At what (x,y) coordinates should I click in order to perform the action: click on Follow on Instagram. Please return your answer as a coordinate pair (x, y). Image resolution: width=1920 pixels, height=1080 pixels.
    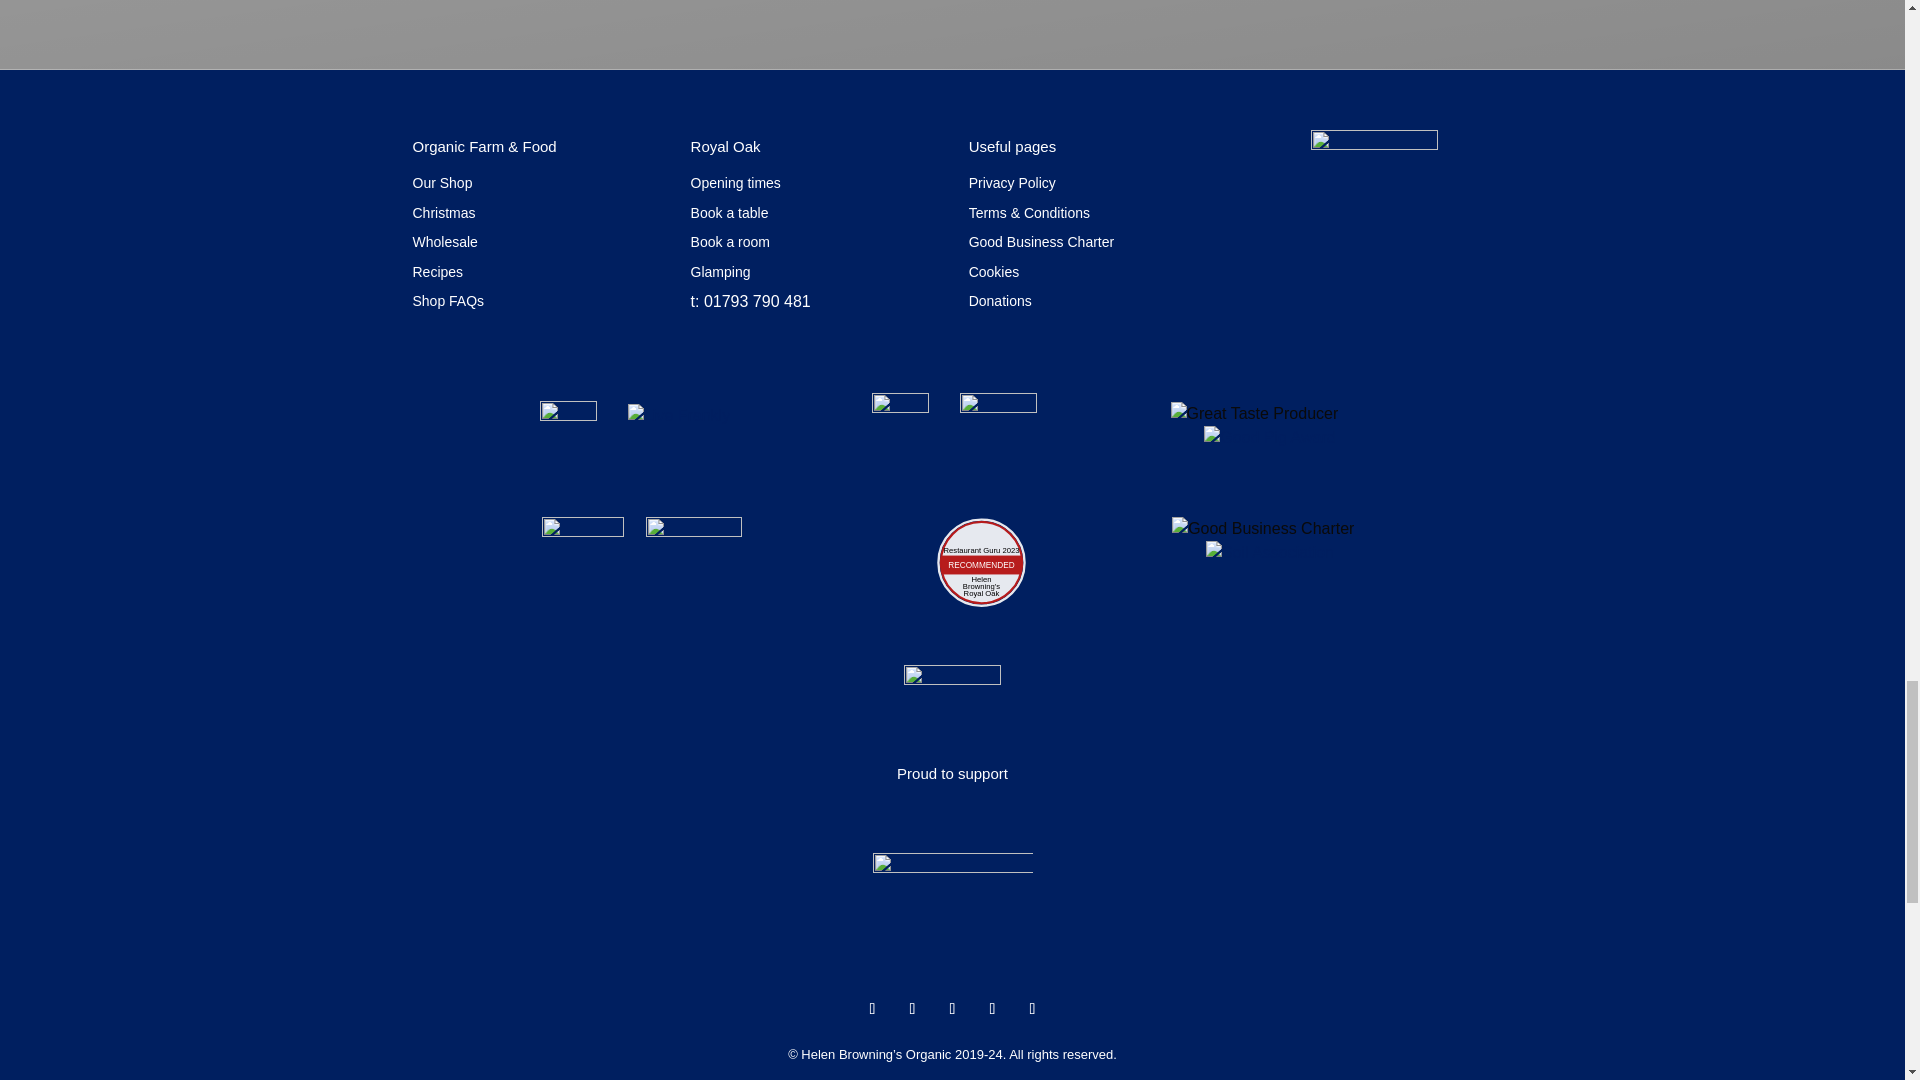
    Looking at the image, I should click on (952, 1008).